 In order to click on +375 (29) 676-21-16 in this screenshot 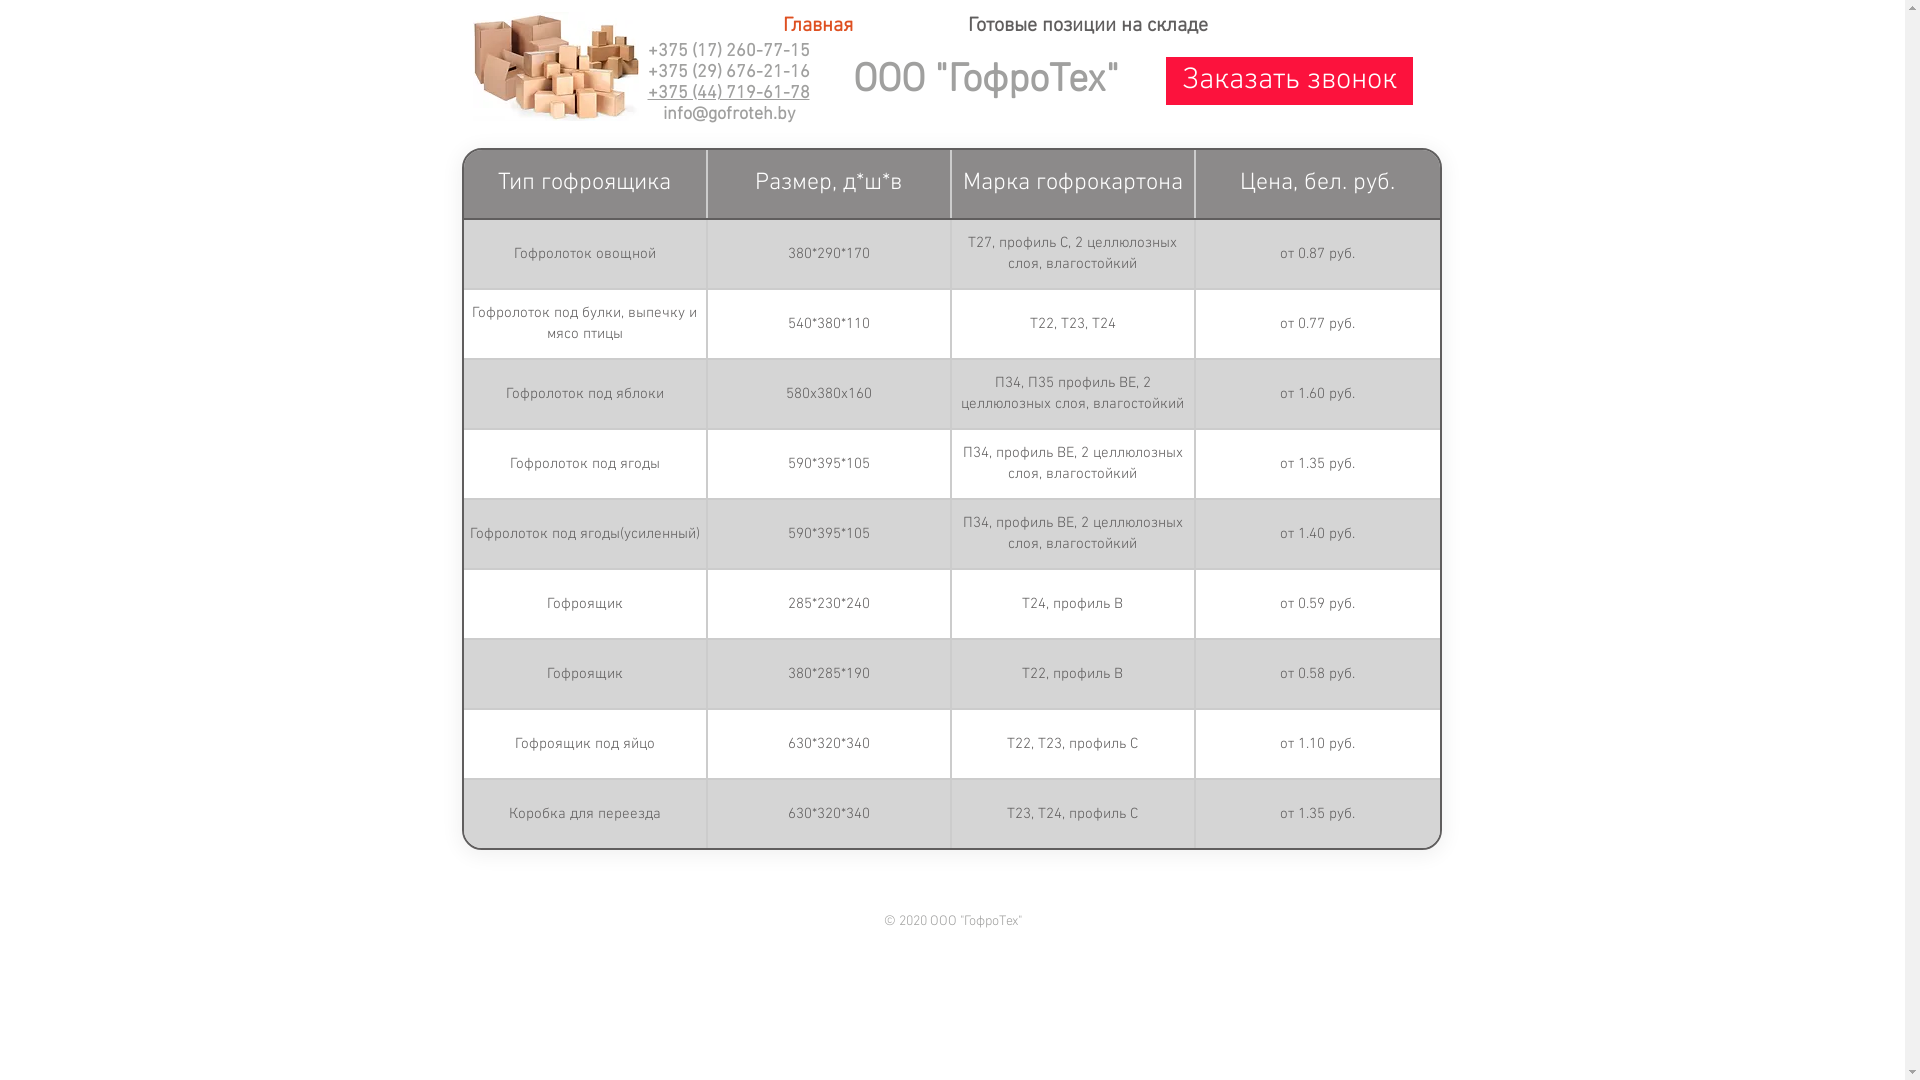, I will do `click(729, 72)`.